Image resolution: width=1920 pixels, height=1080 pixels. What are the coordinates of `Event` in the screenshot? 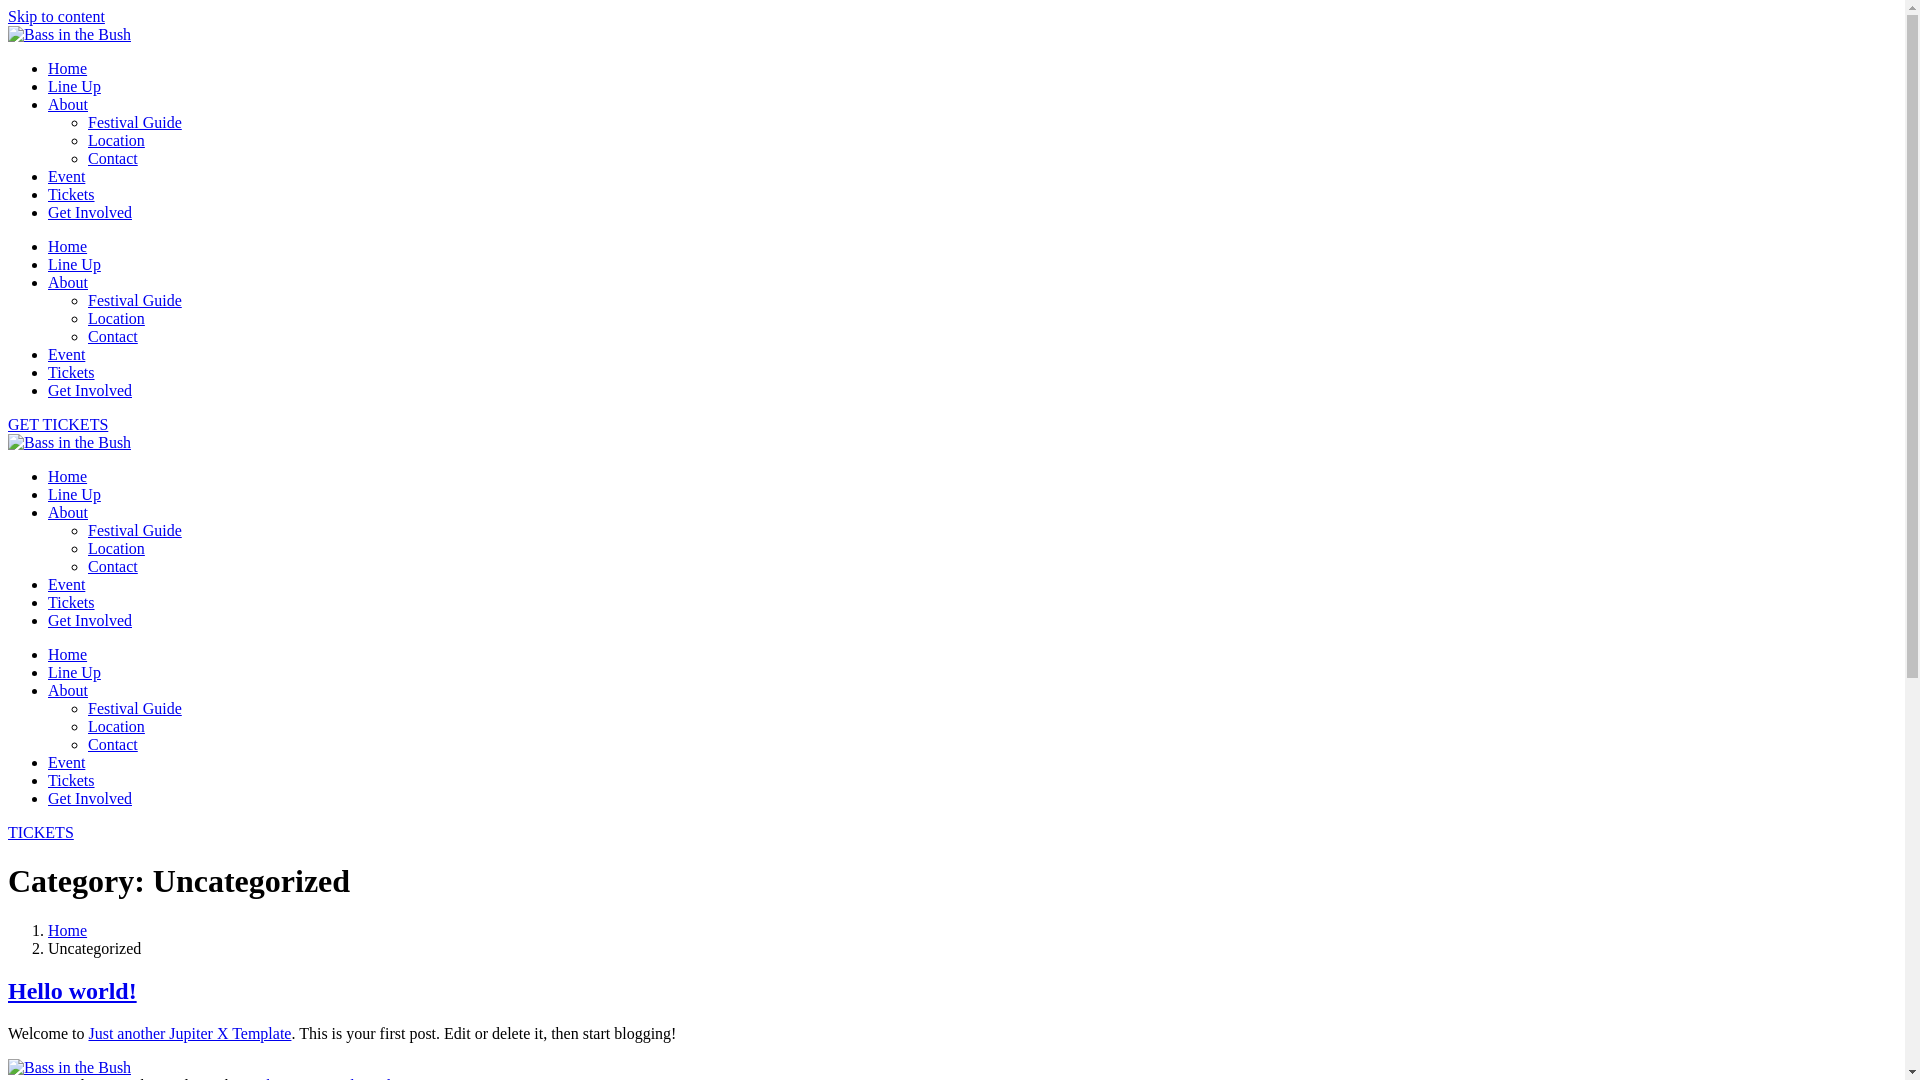 It's located at (66, 176).